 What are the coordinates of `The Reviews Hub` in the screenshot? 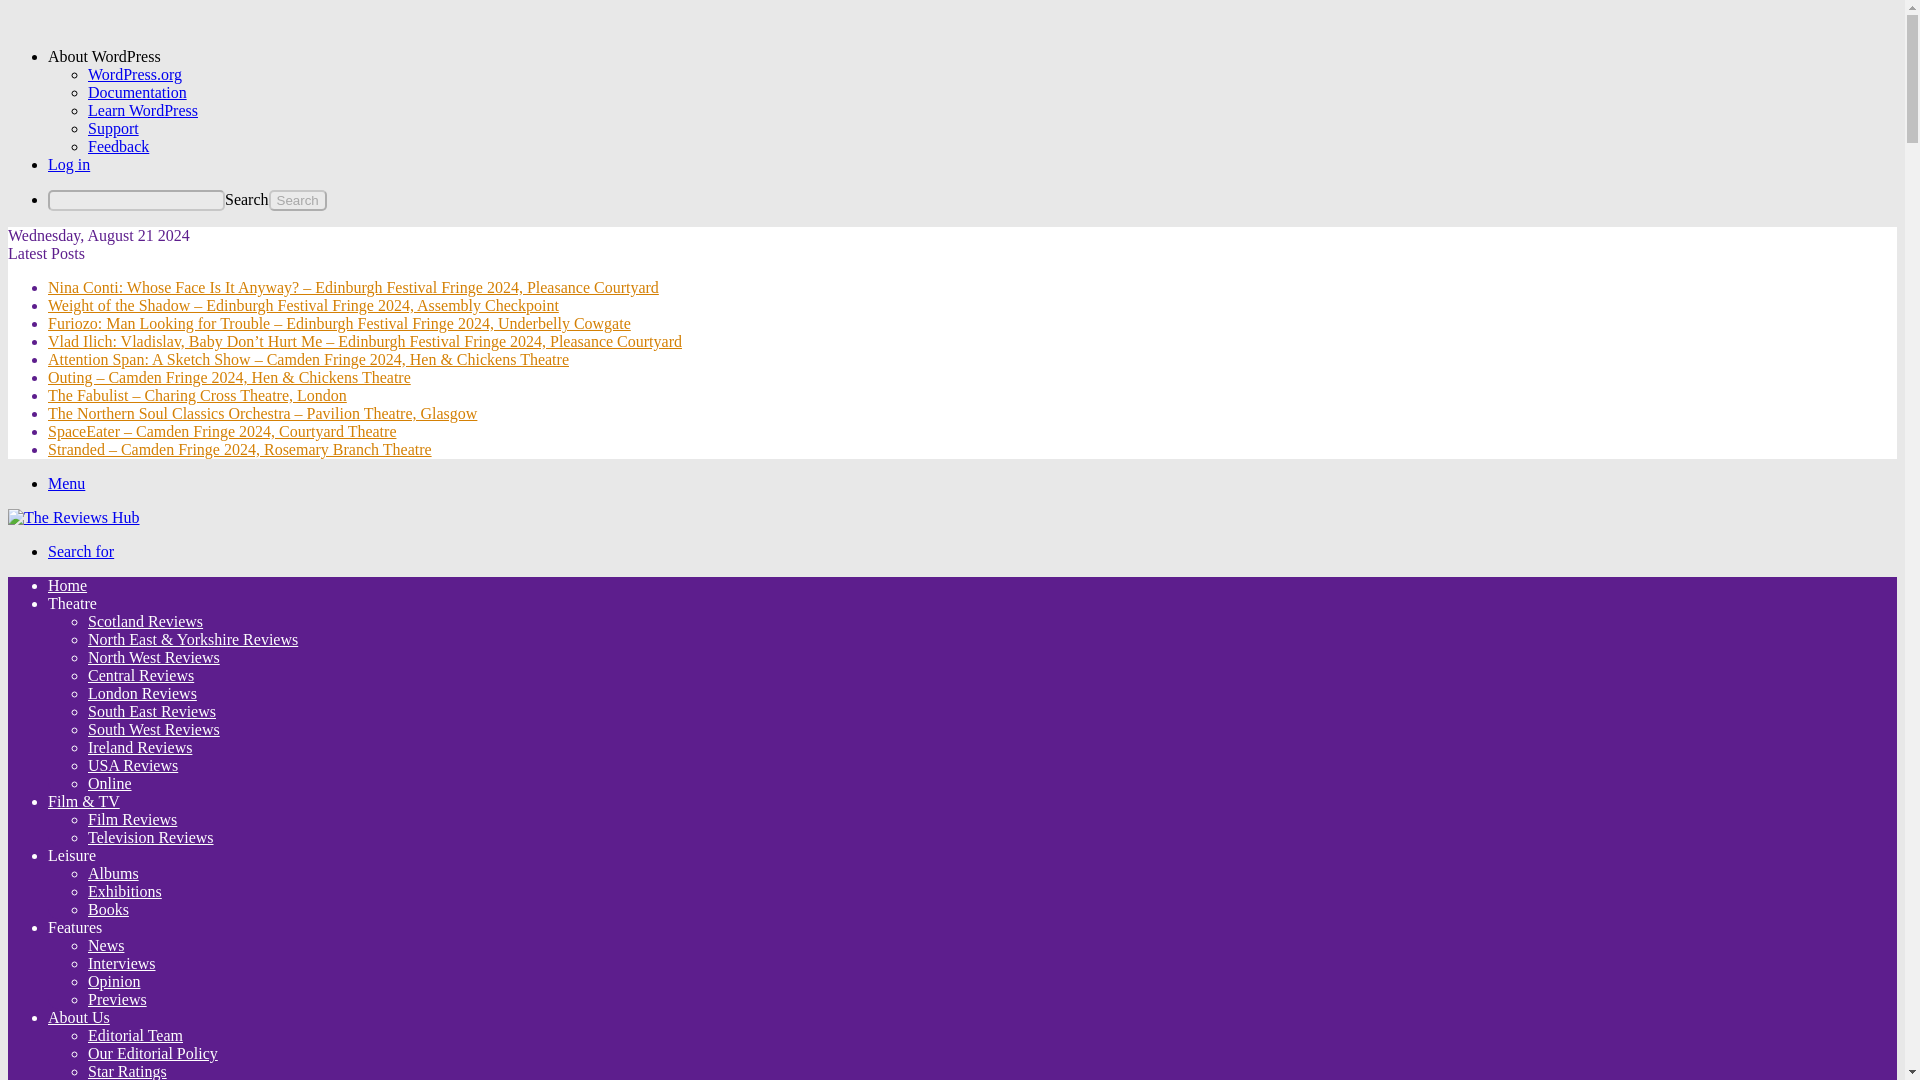 It's located at (74, 516).